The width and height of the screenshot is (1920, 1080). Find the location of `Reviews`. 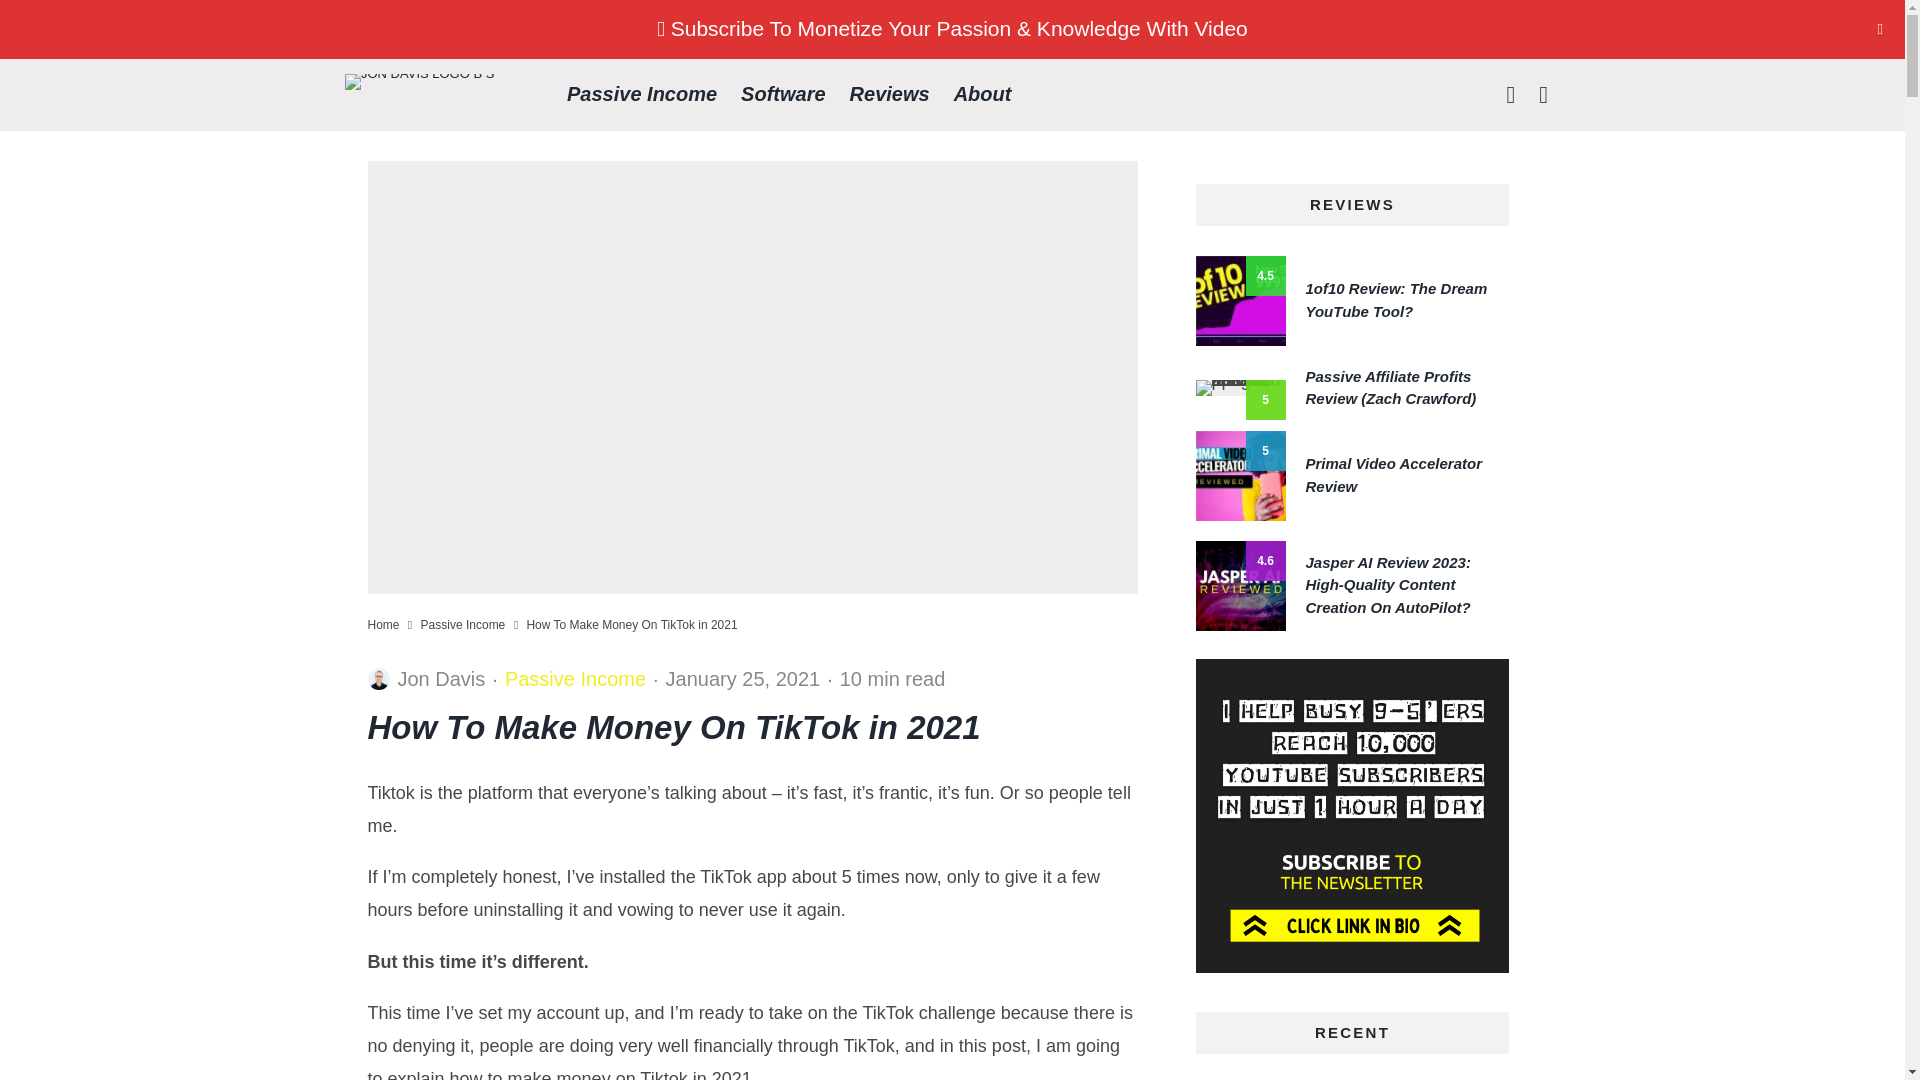

Reviews is located at coordinates (890, 94).